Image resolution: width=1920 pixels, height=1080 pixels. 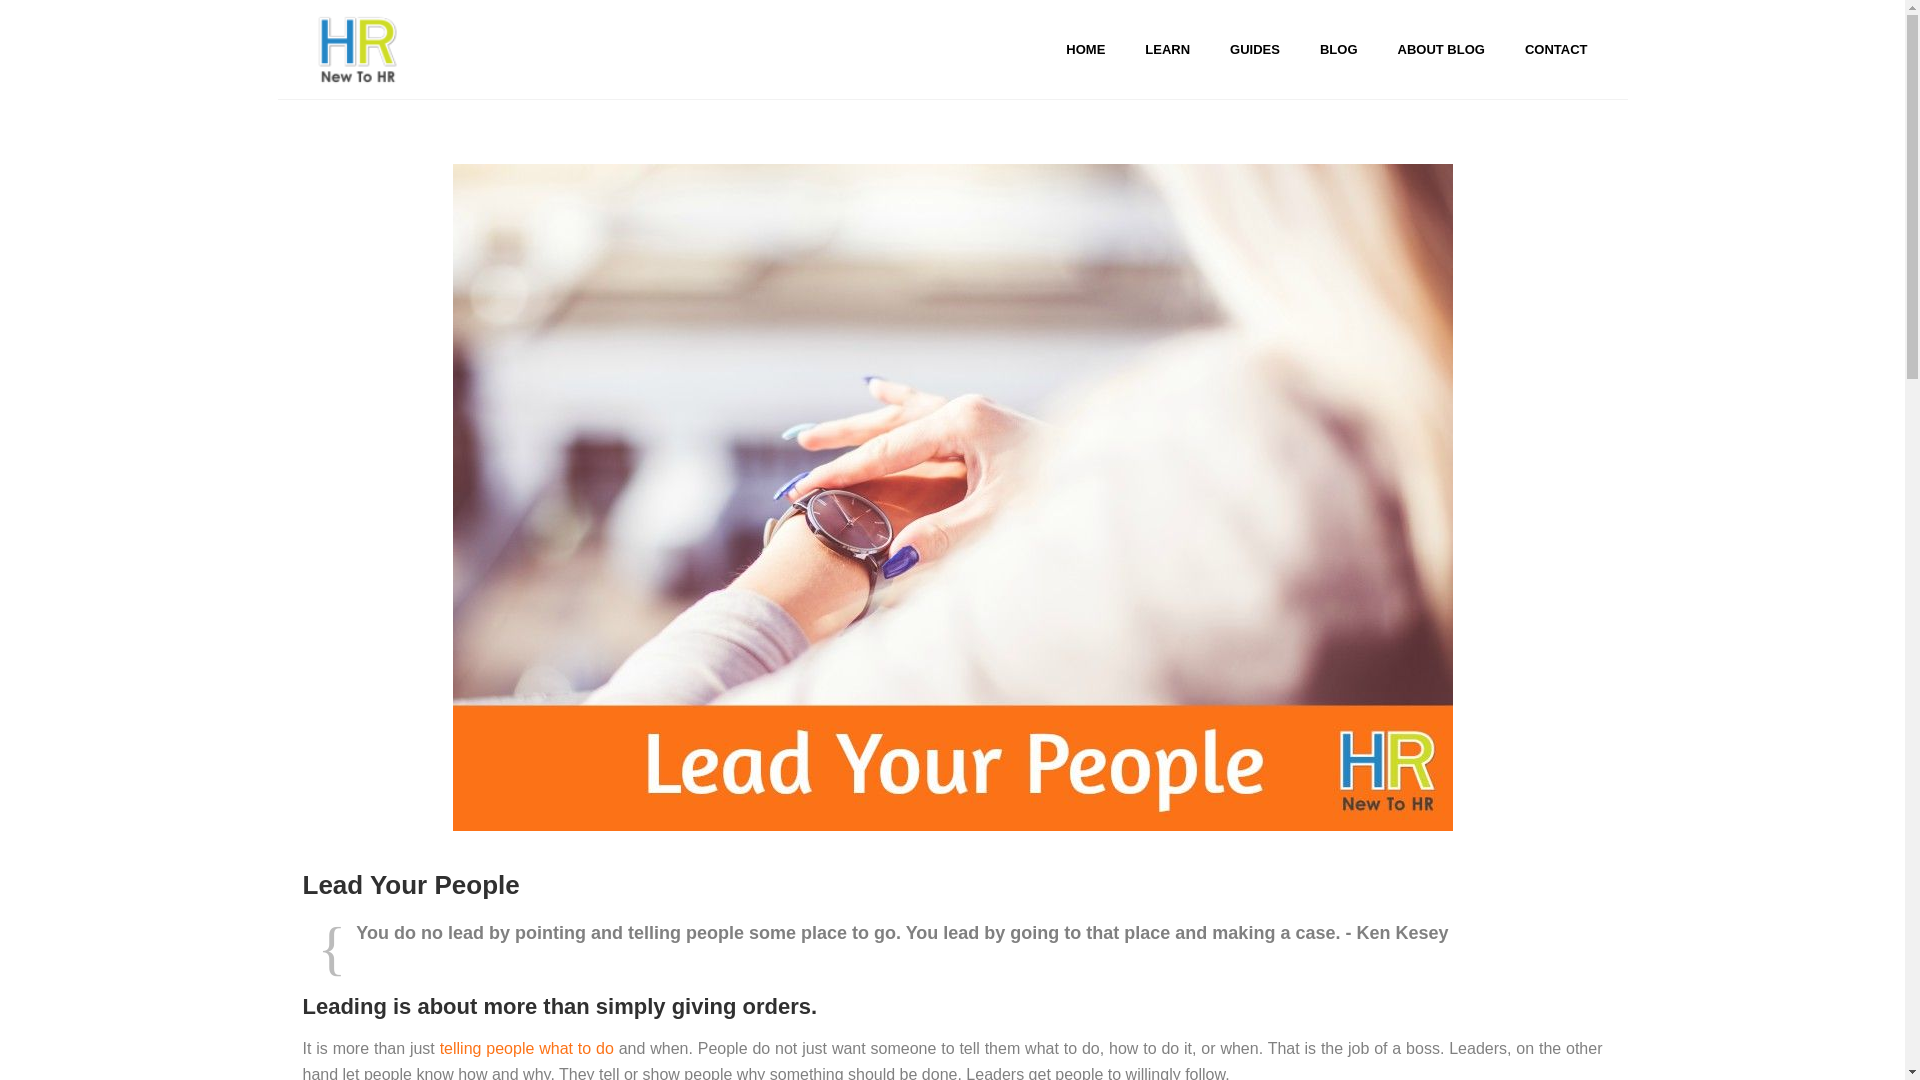 What do you see at coordinates (1556, 50) in the screenshot?
I see `CONTACT` at bounding box center [1556, 50].